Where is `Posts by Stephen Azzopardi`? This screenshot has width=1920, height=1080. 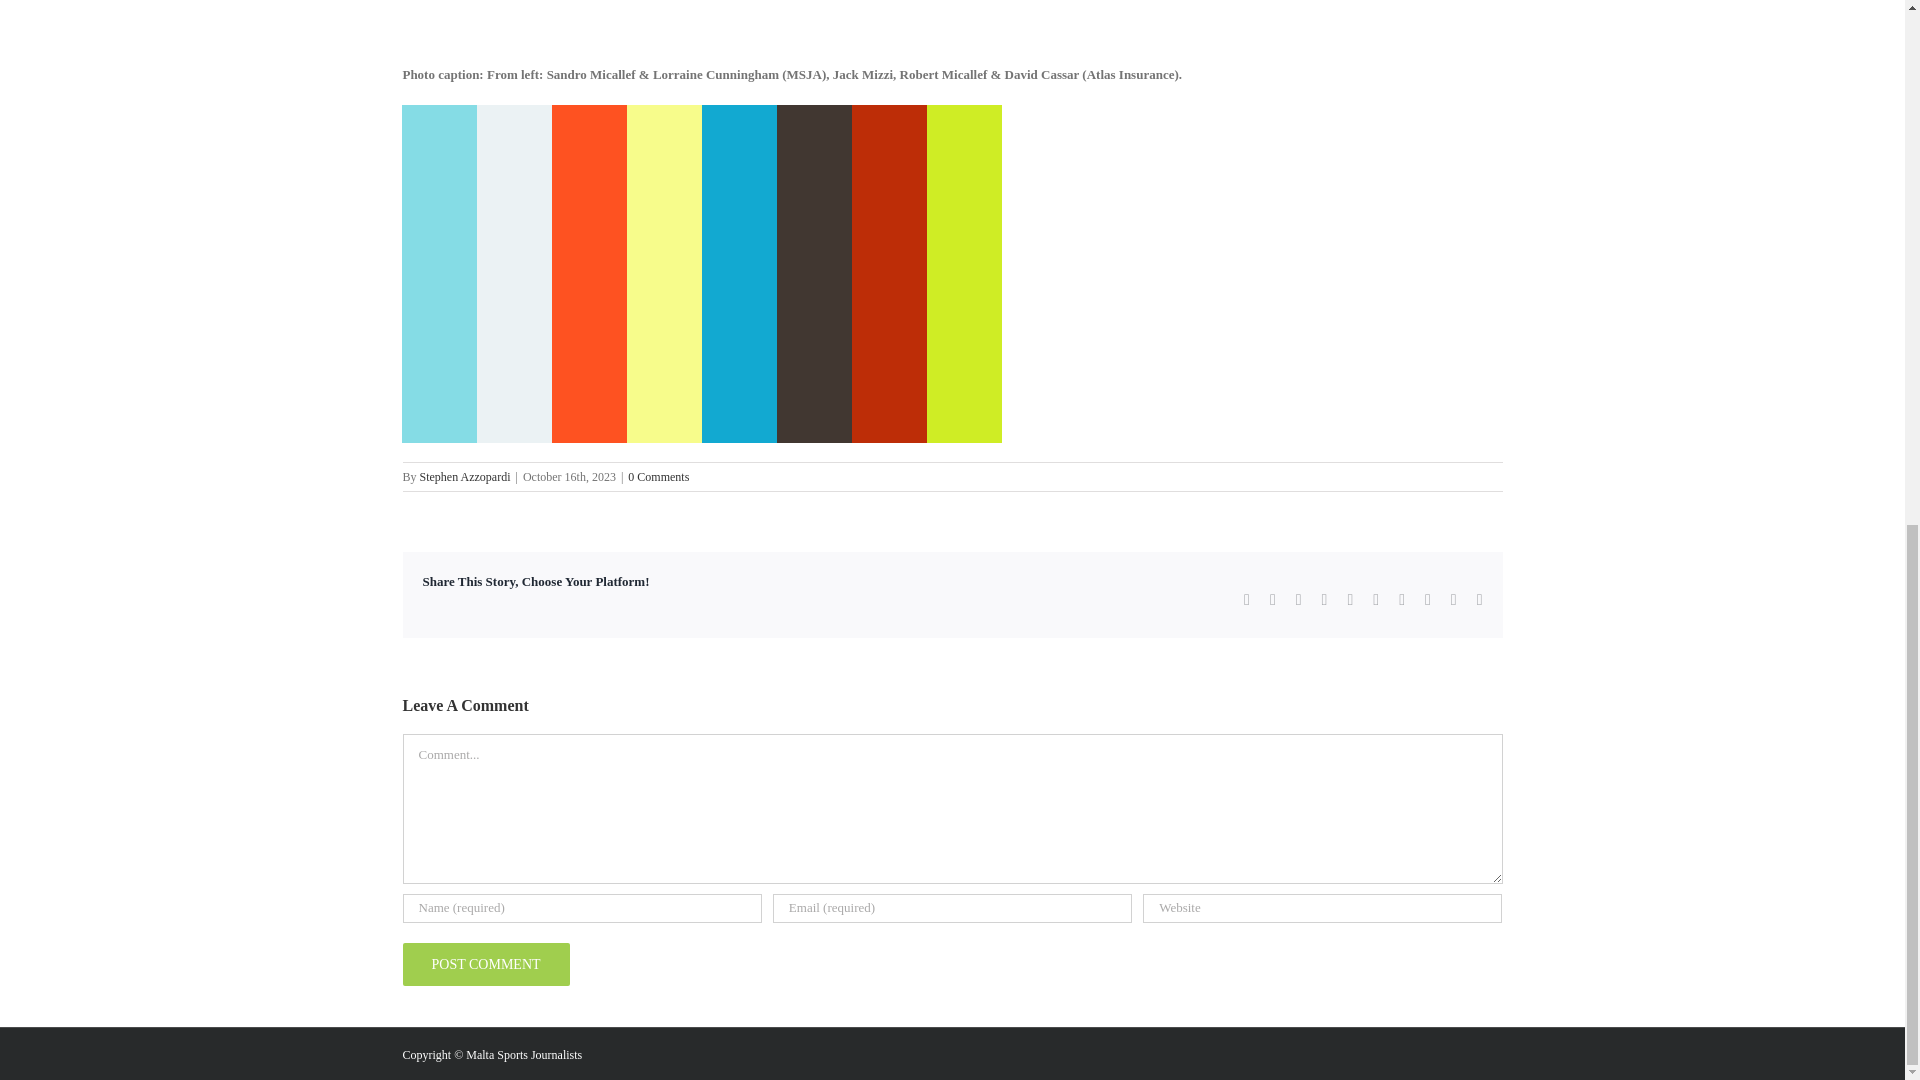 Posts by Stephen Azzopardi is located at coordinates (465, 476).